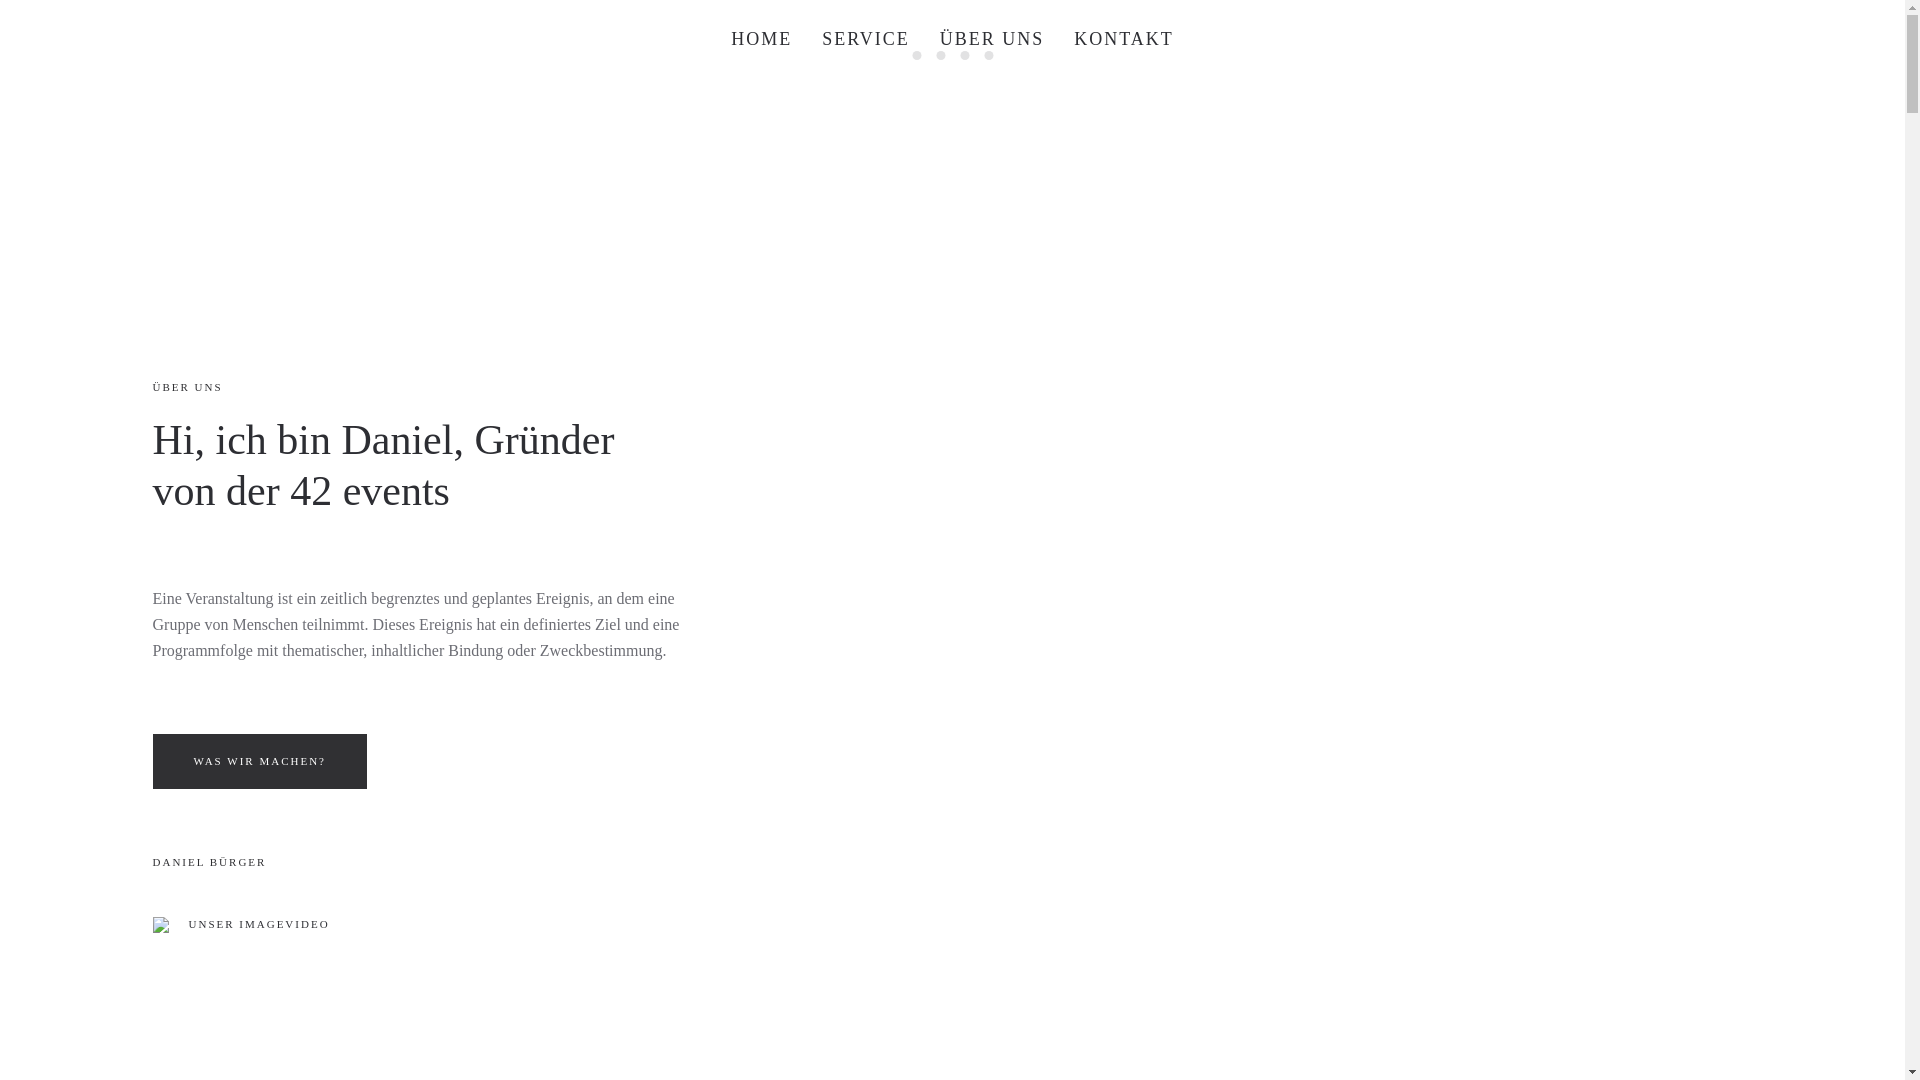 This screenshot has width=1920, height=1080. I want to click on Technik, so click(988, 56).